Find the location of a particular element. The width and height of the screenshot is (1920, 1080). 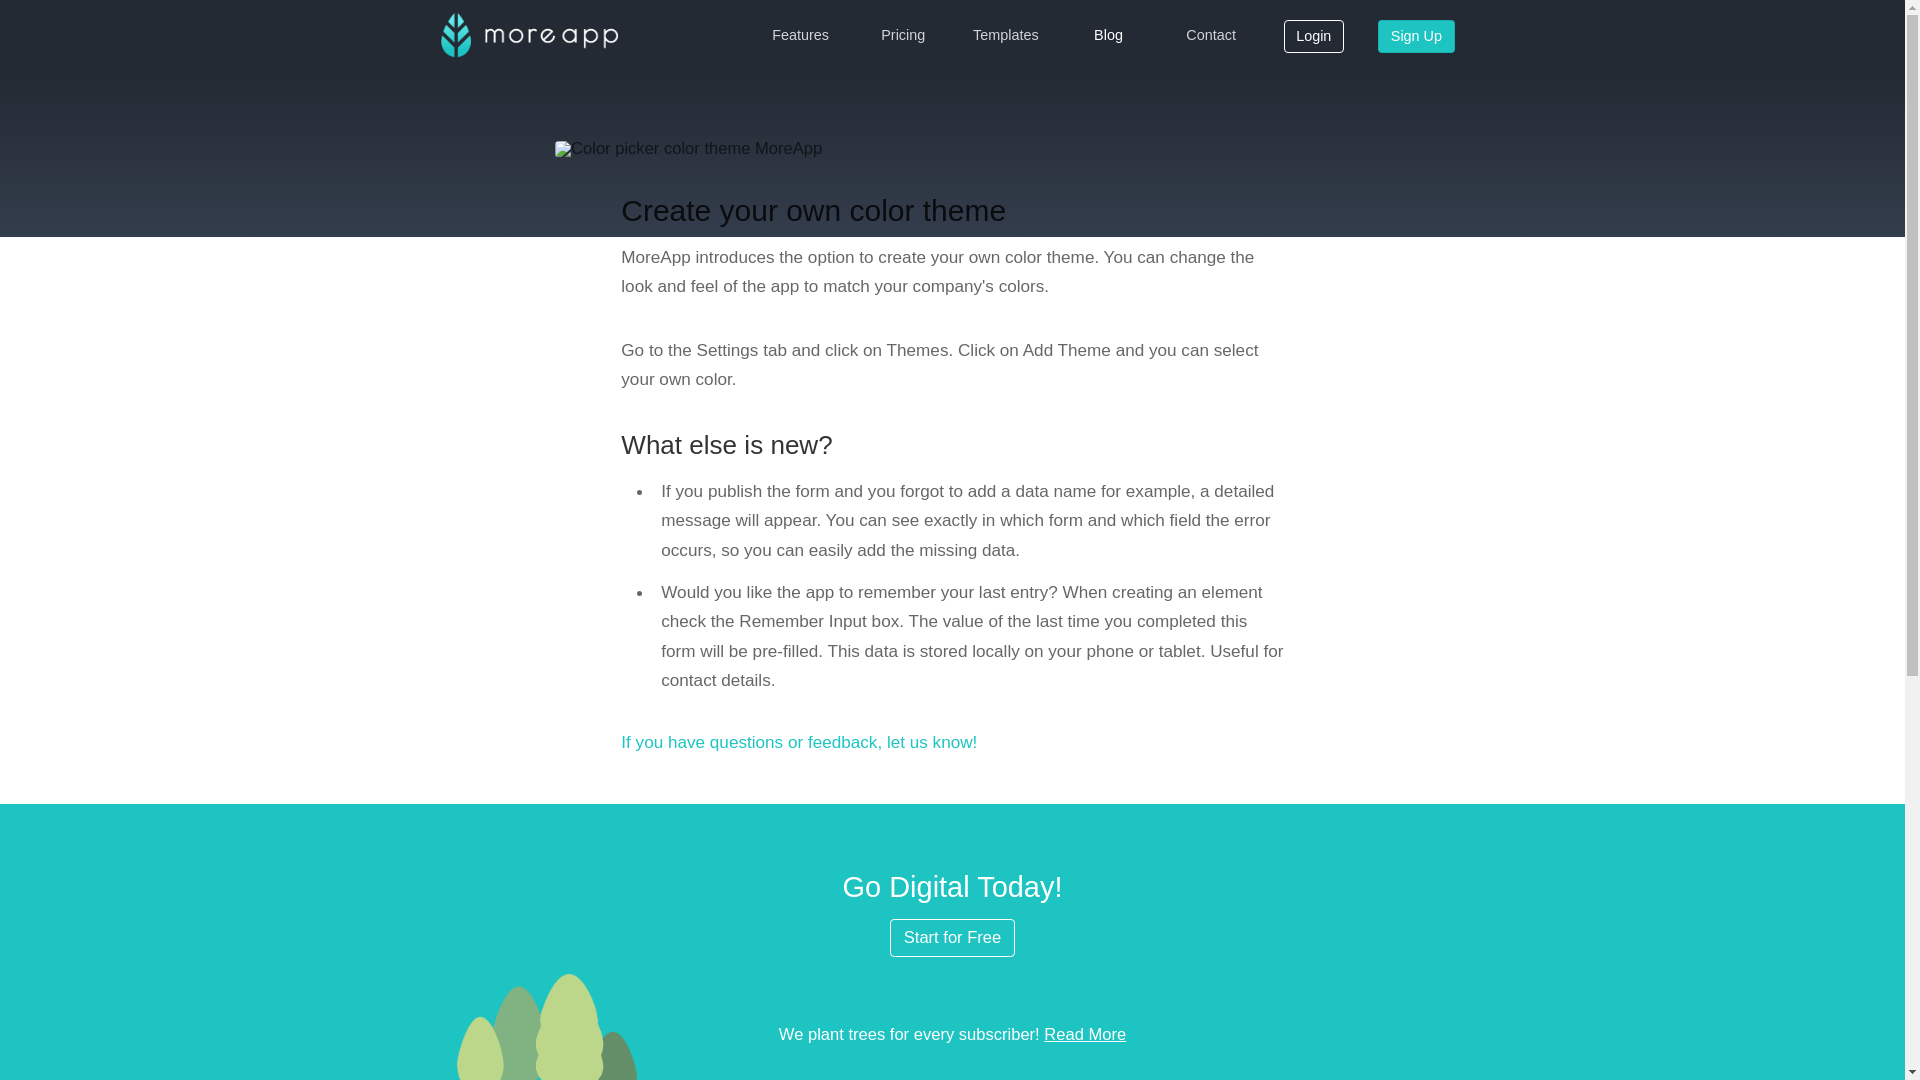

Contact is located at coordinates (1211, 35).